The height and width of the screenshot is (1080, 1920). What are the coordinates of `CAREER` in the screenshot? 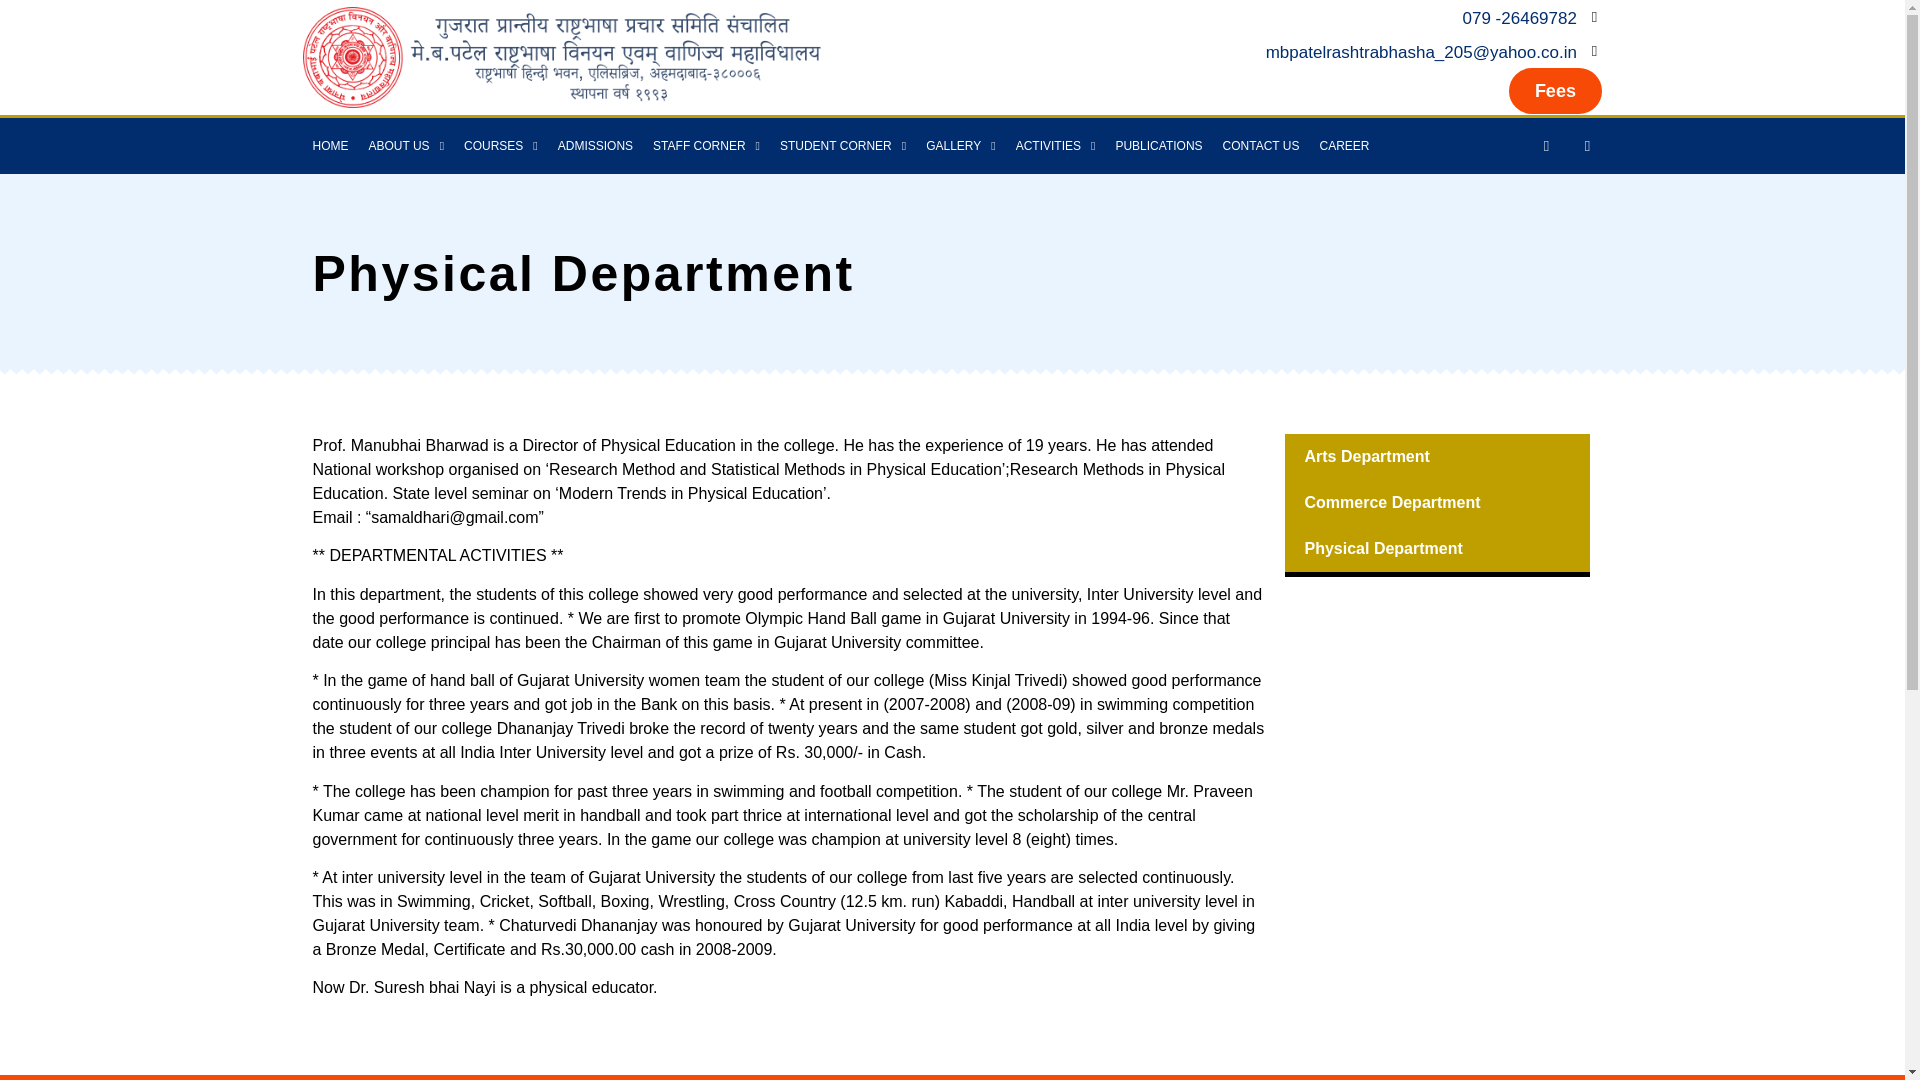 It's located at (1344, 145).